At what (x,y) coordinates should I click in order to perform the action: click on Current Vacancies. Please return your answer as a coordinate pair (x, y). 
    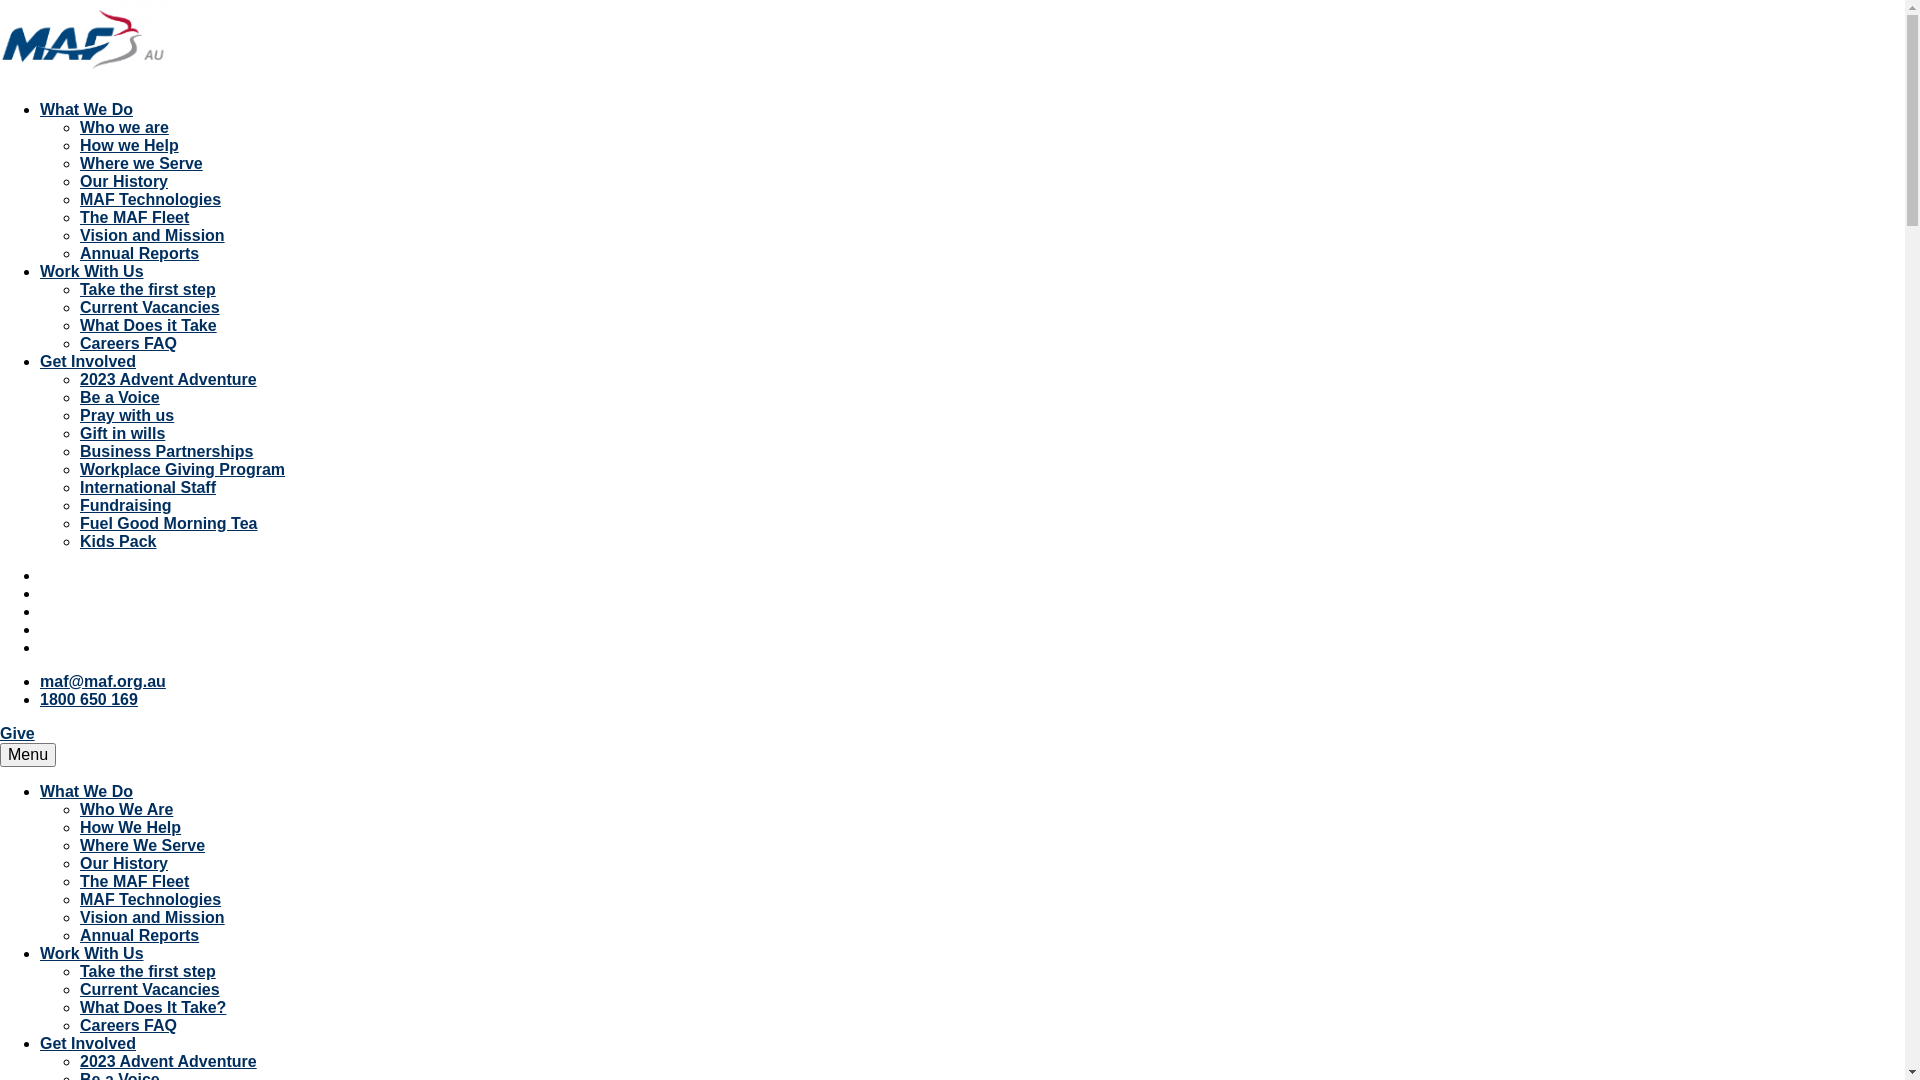
    Looking at the image, I should click on (150, 308).